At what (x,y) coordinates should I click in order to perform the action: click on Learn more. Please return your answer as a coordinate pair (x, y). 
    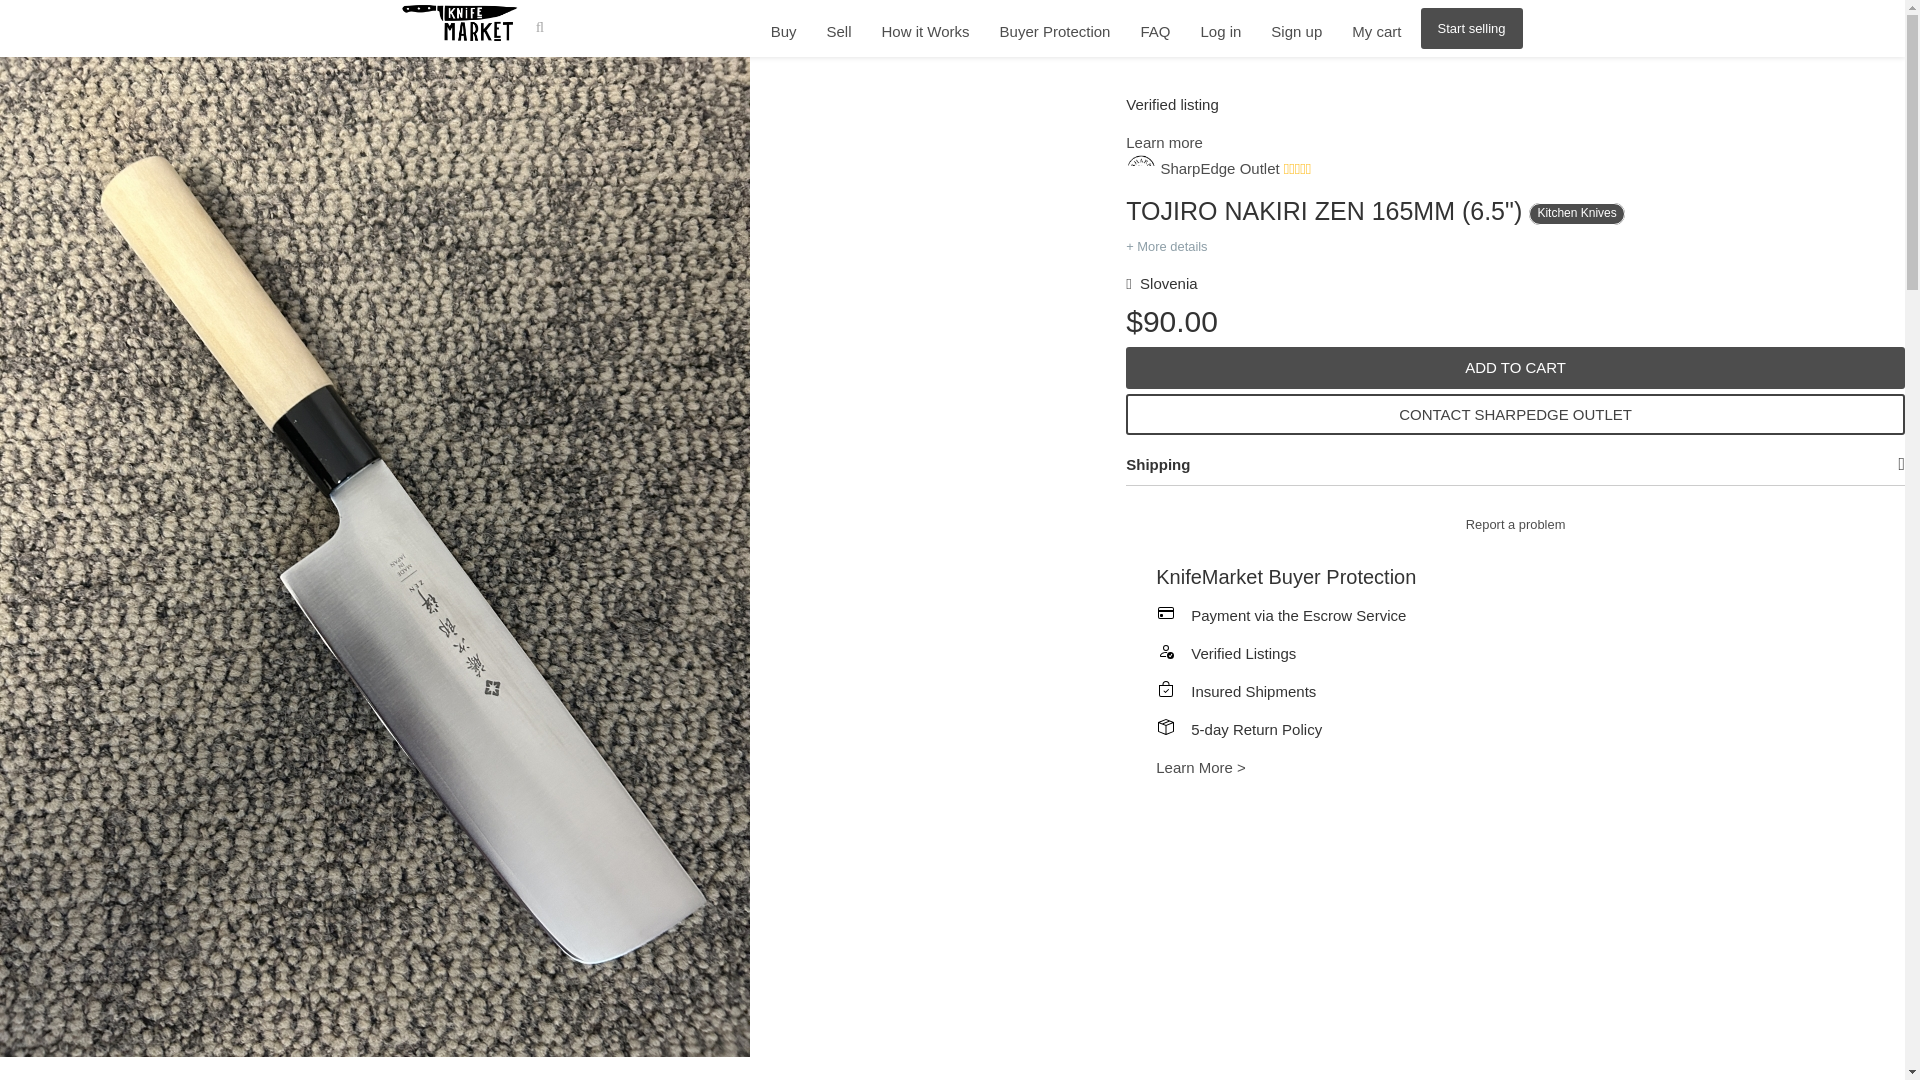
    Looking at the image, I should click on (1164, 142).